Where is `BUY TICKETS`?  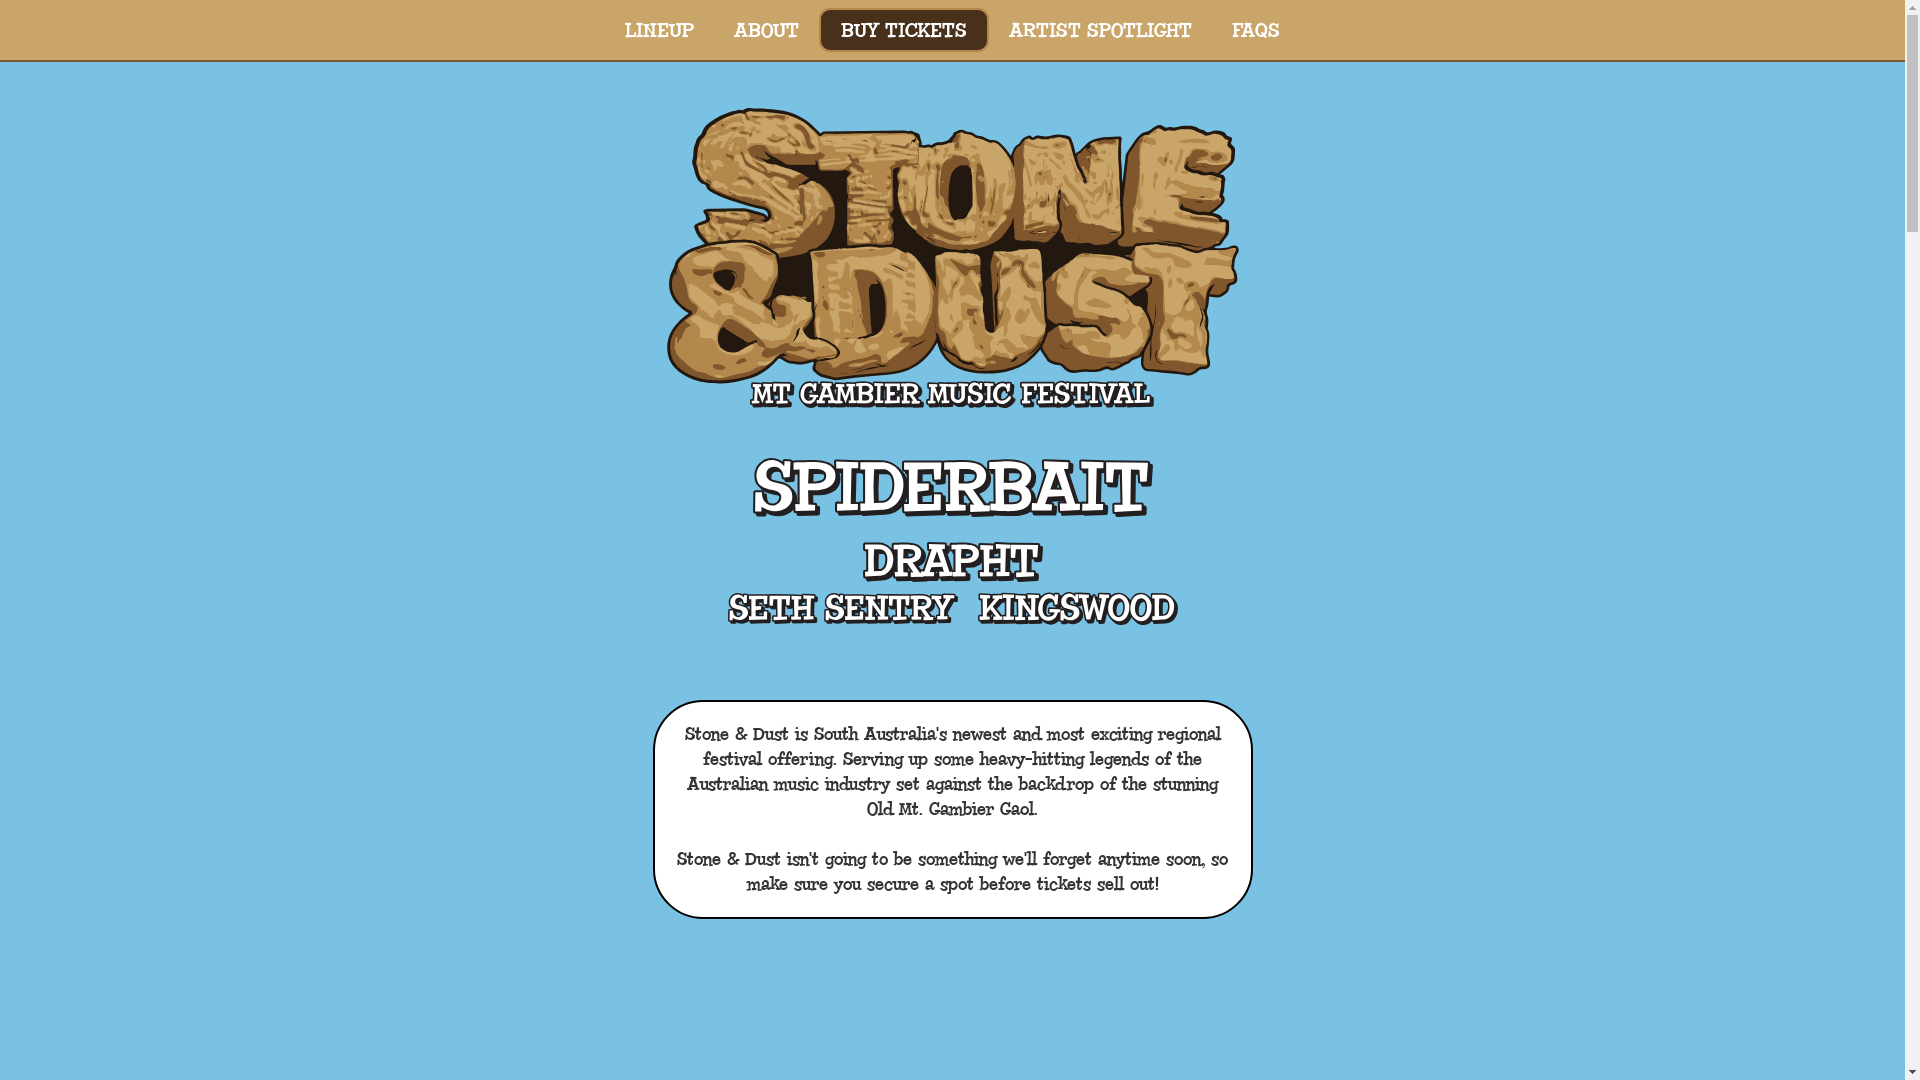 BUY TICKETS is located at coordinates (904, 30).